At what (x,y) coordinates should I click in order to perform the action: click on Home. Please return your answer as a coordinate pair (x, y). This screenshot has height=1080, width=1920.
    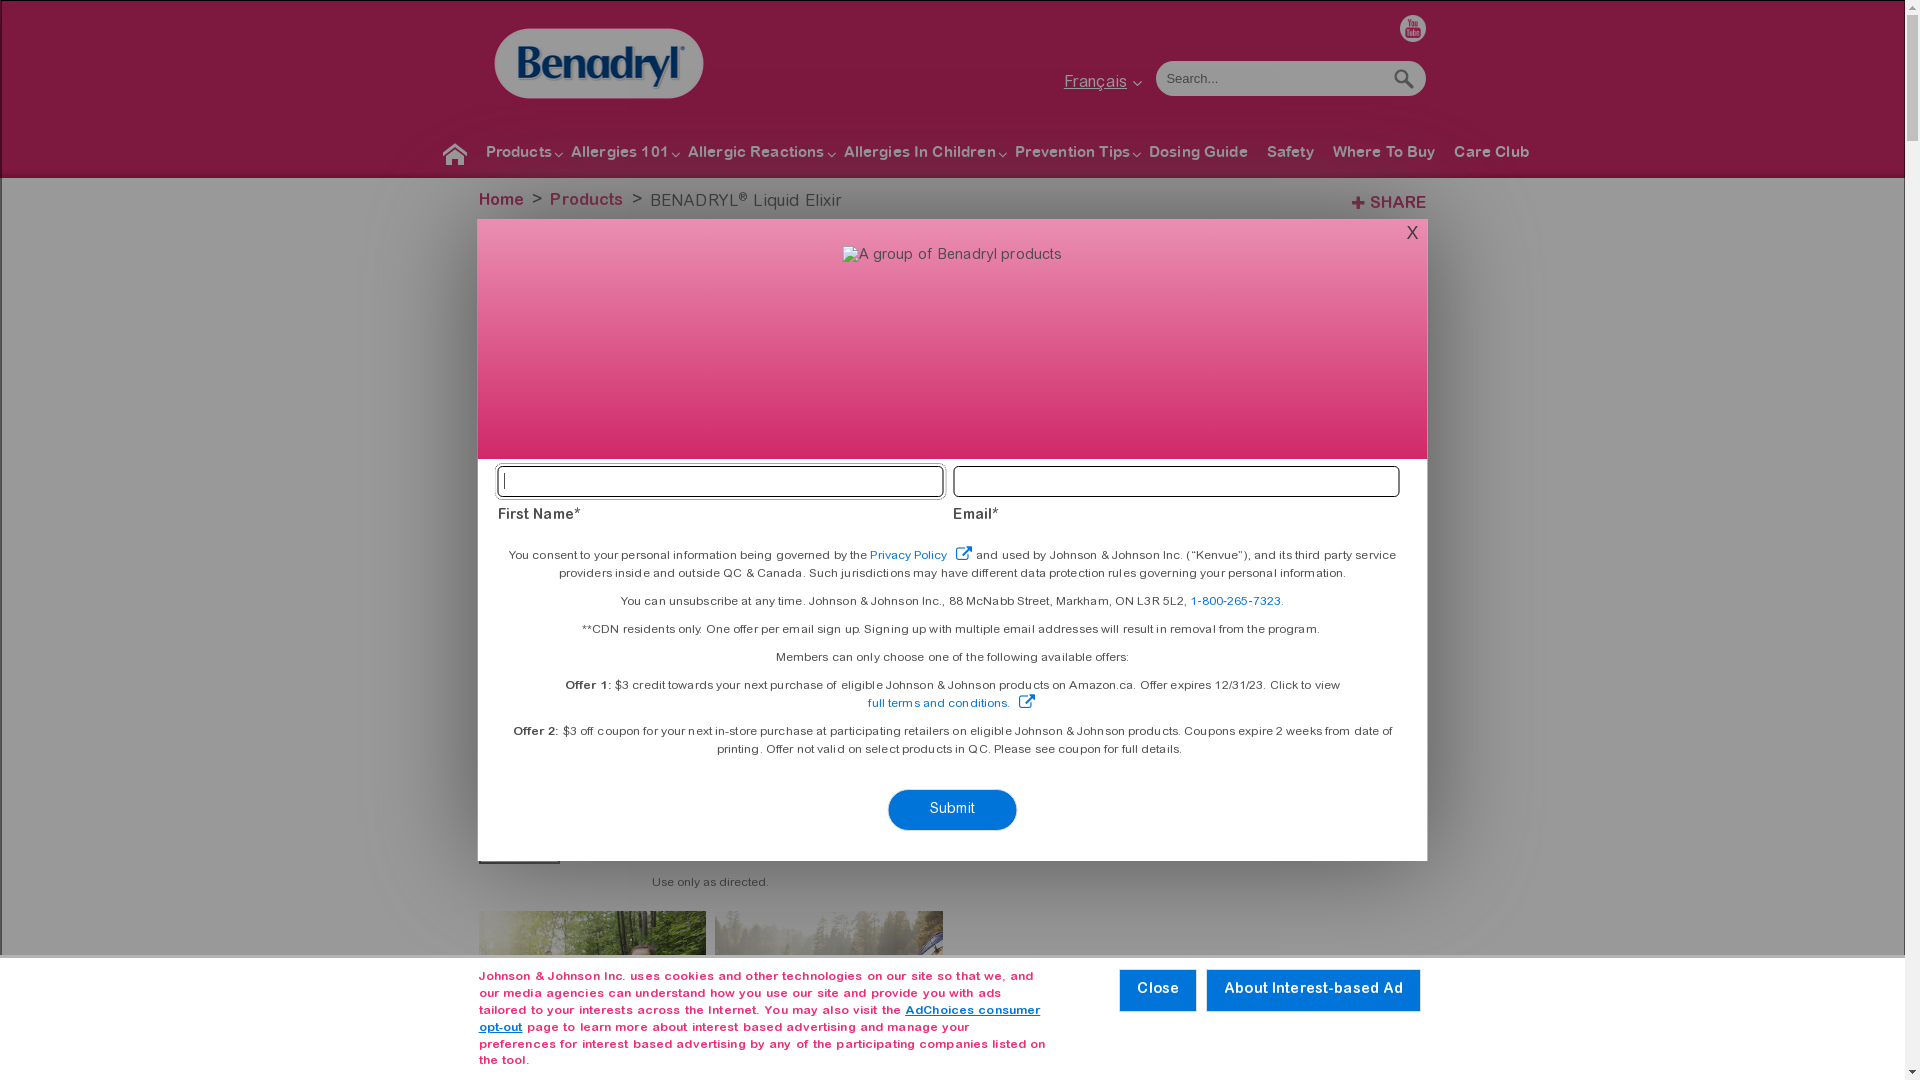
    Looking at the image, I should click on (455, 156).